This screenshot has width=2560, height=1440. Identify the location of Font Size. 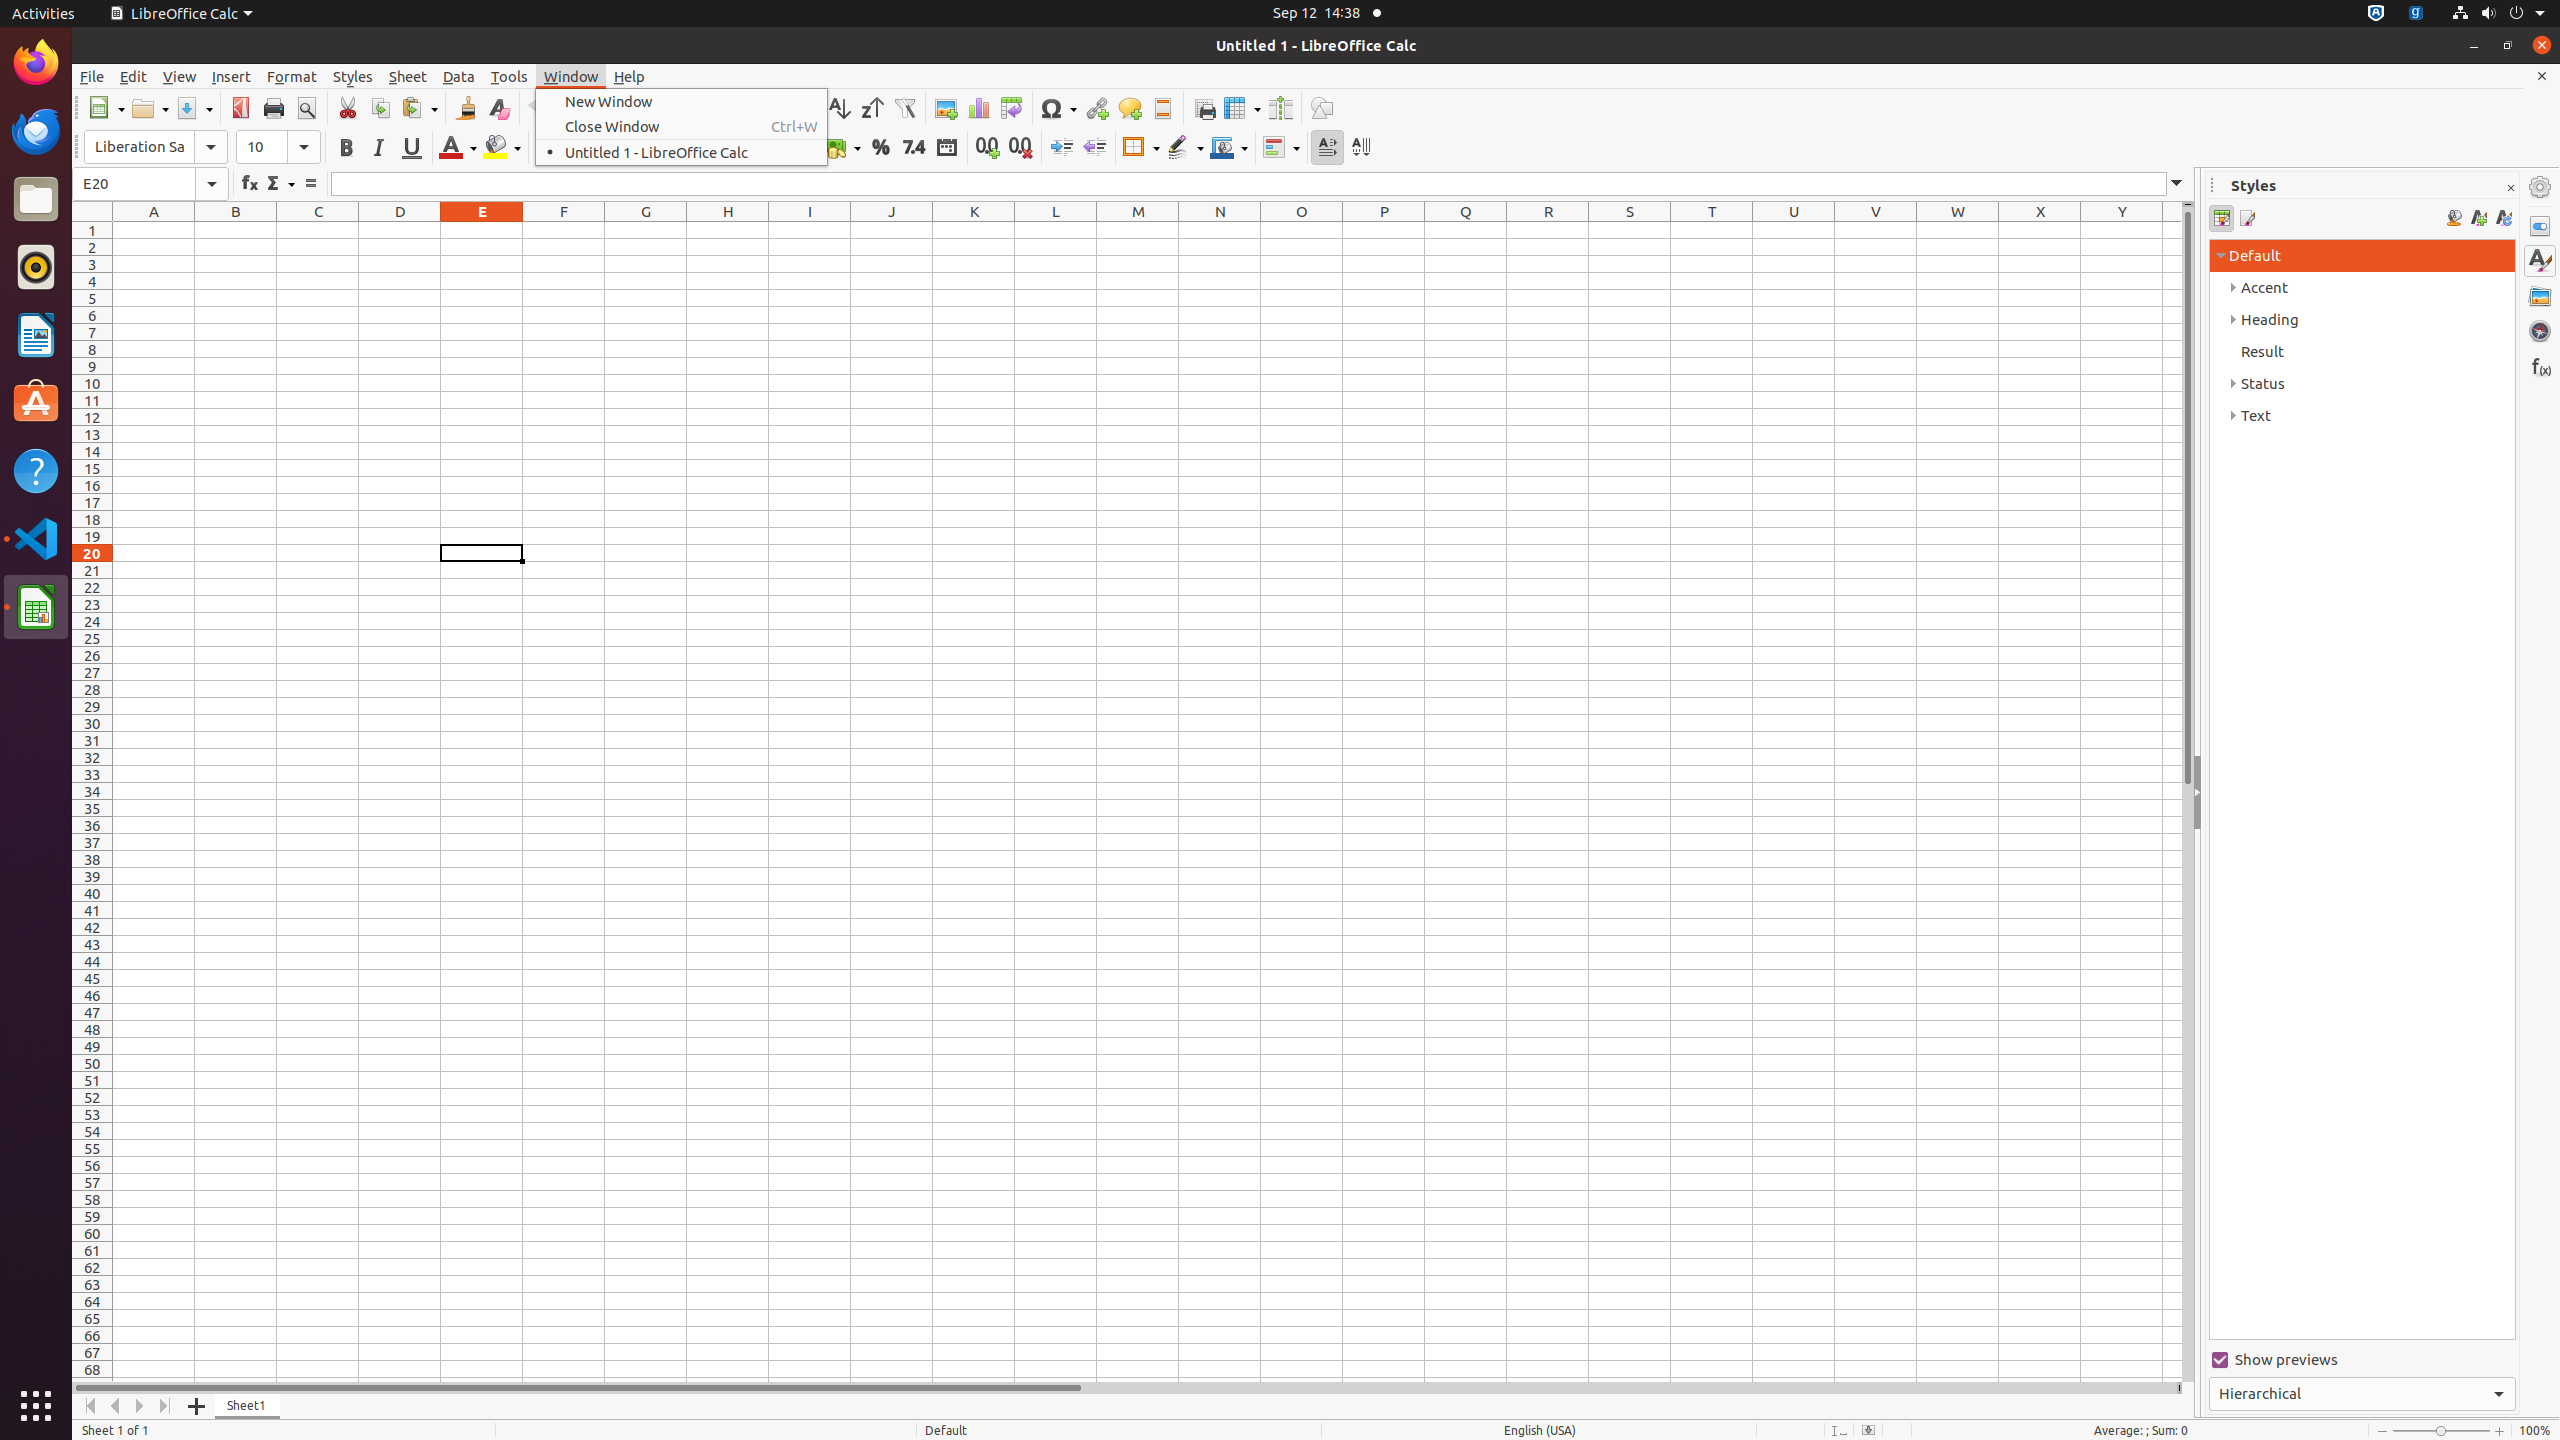
(278, 147).